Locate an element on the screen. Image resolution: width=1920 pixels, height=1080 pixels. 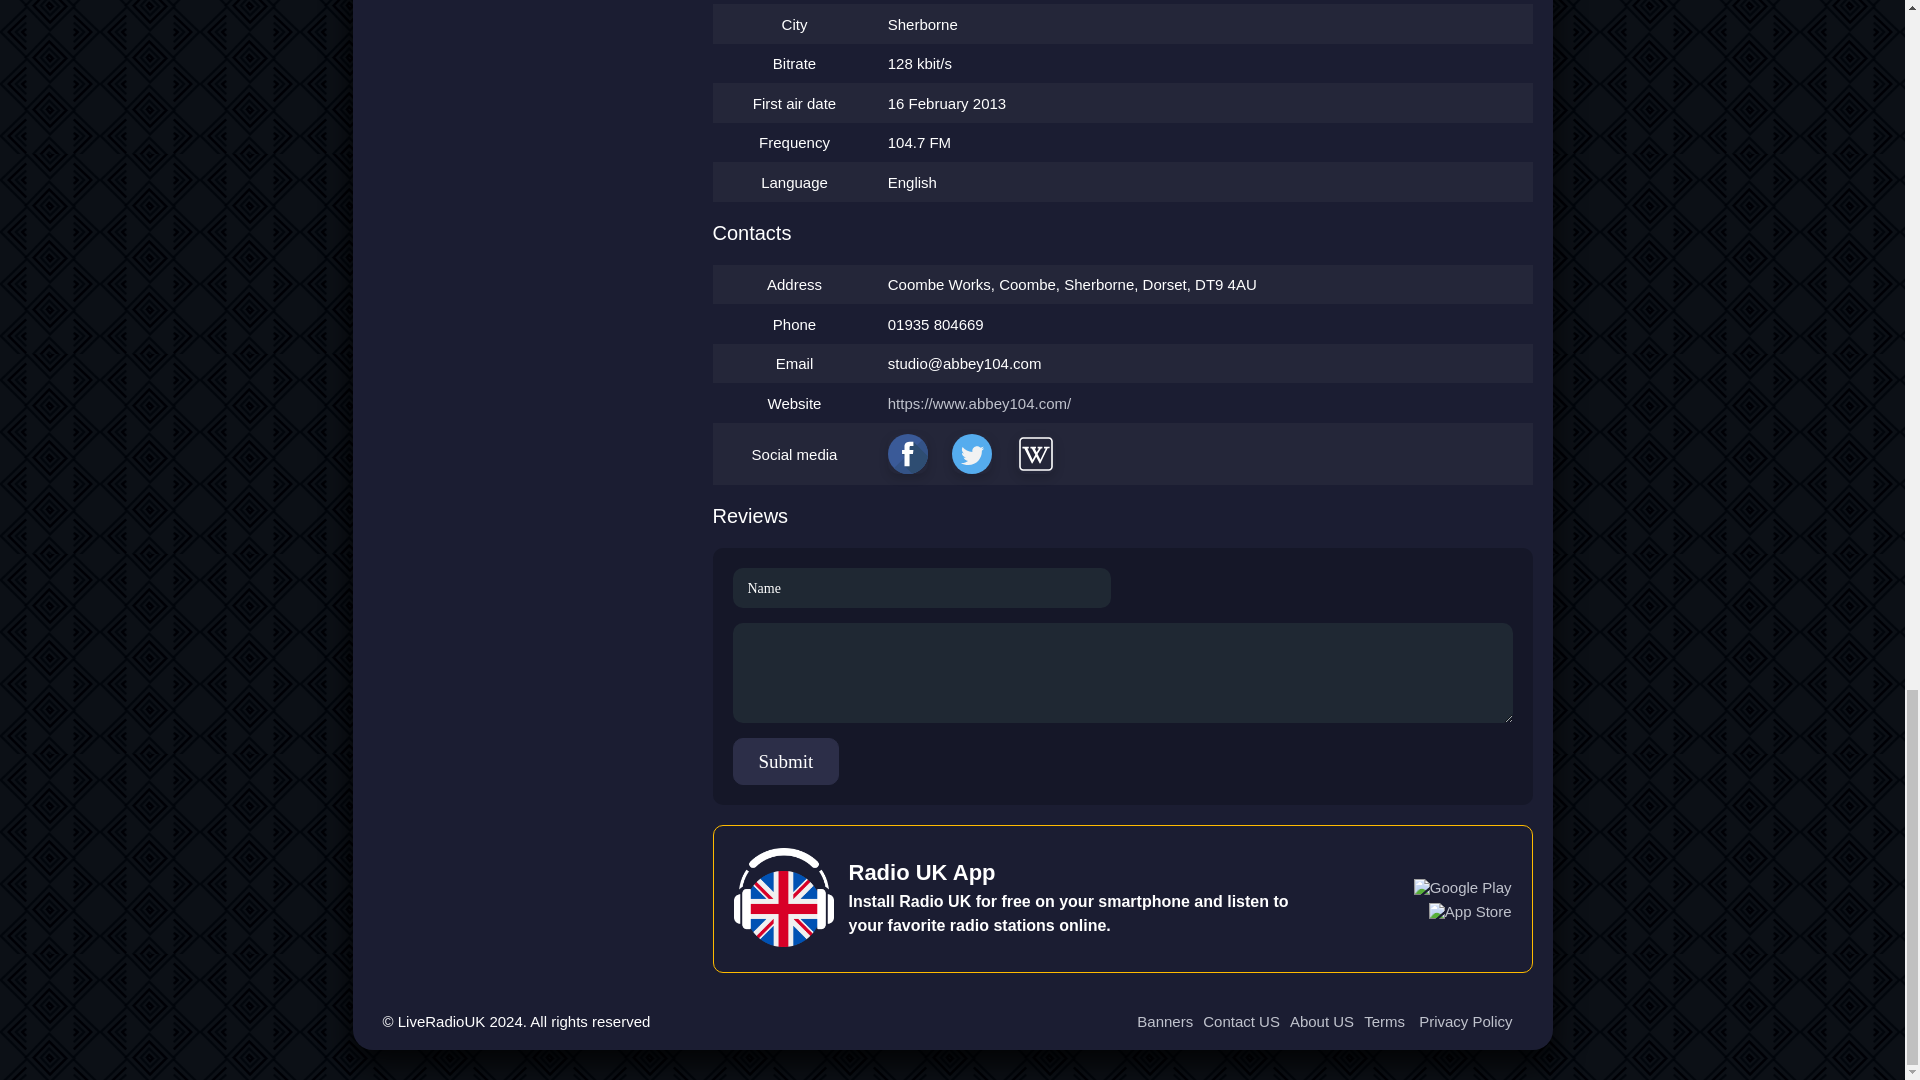
Facebook is located at coordinates (907, 454).